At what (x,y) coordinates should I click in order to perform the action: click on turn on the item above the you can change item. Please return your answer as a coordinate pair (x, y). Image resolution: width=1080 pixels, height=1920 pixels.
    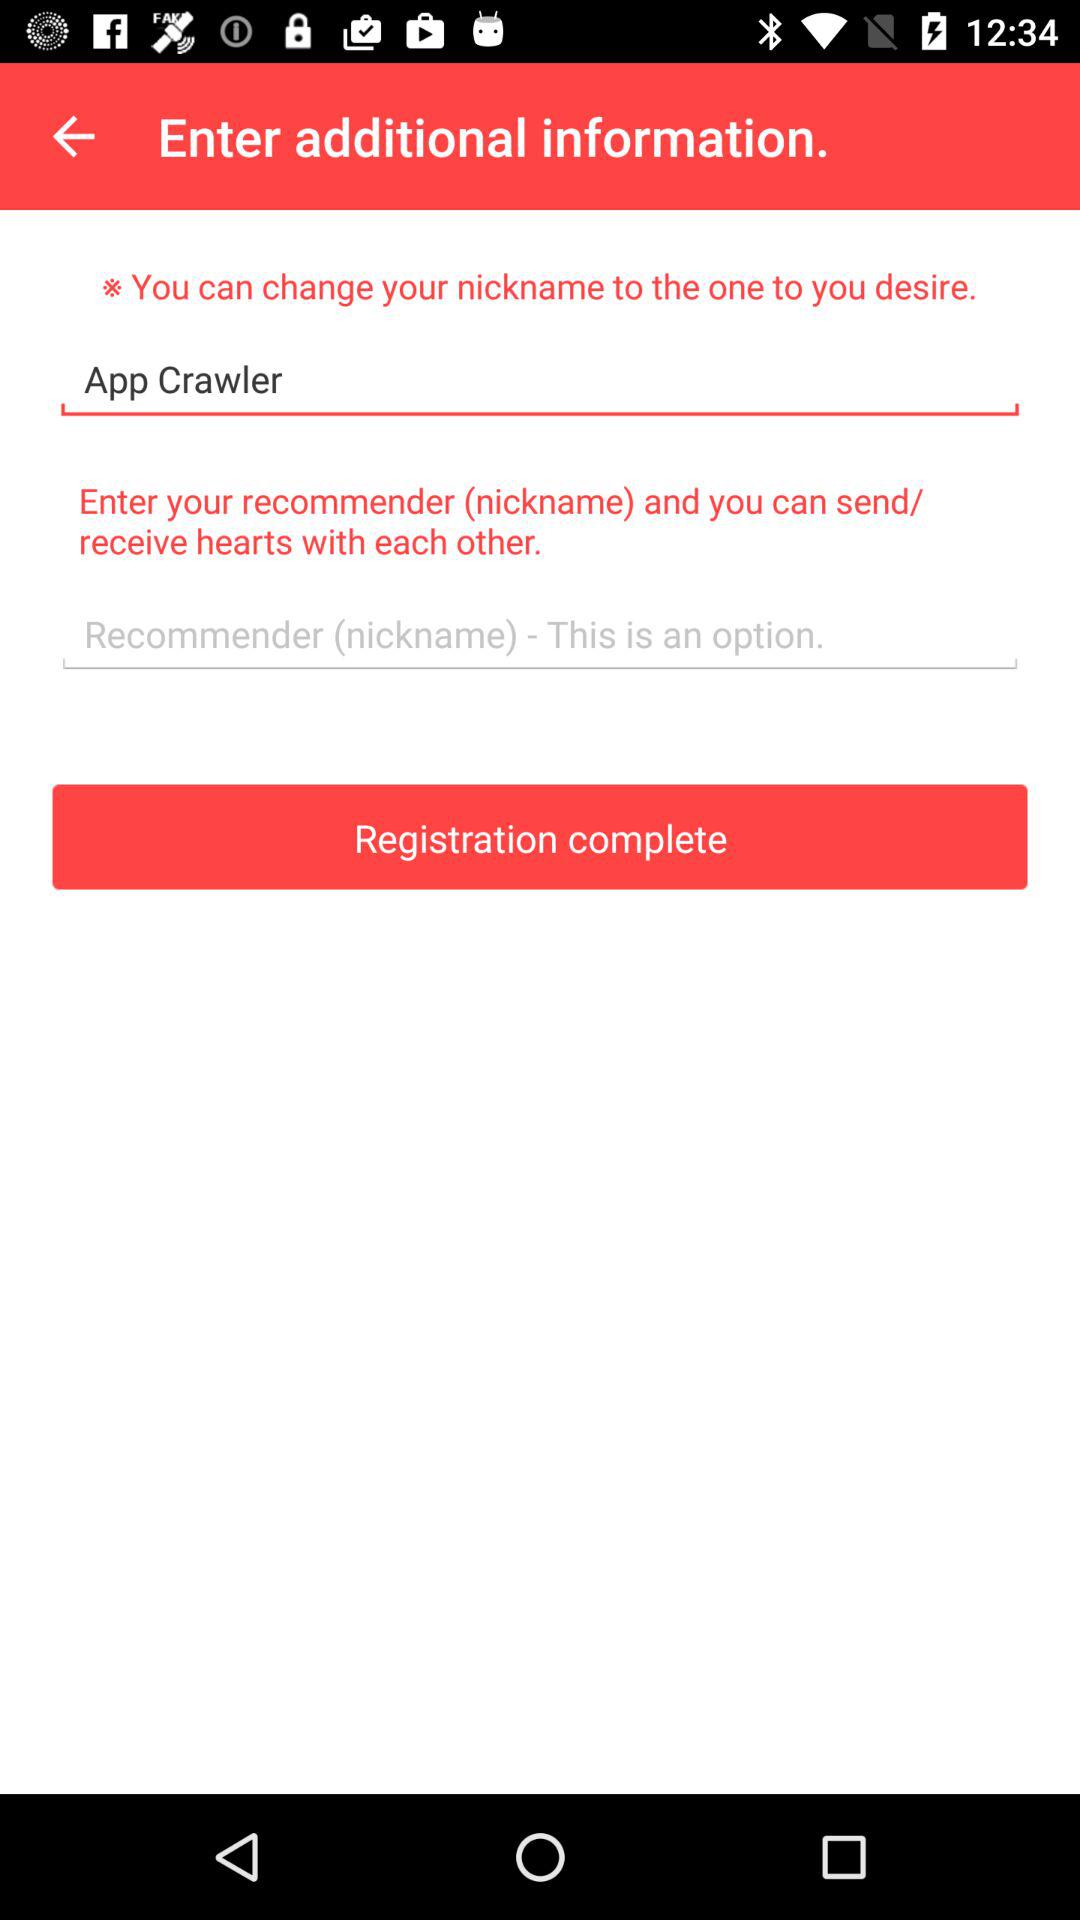
    Looking at the image, I should click on (73, 136).